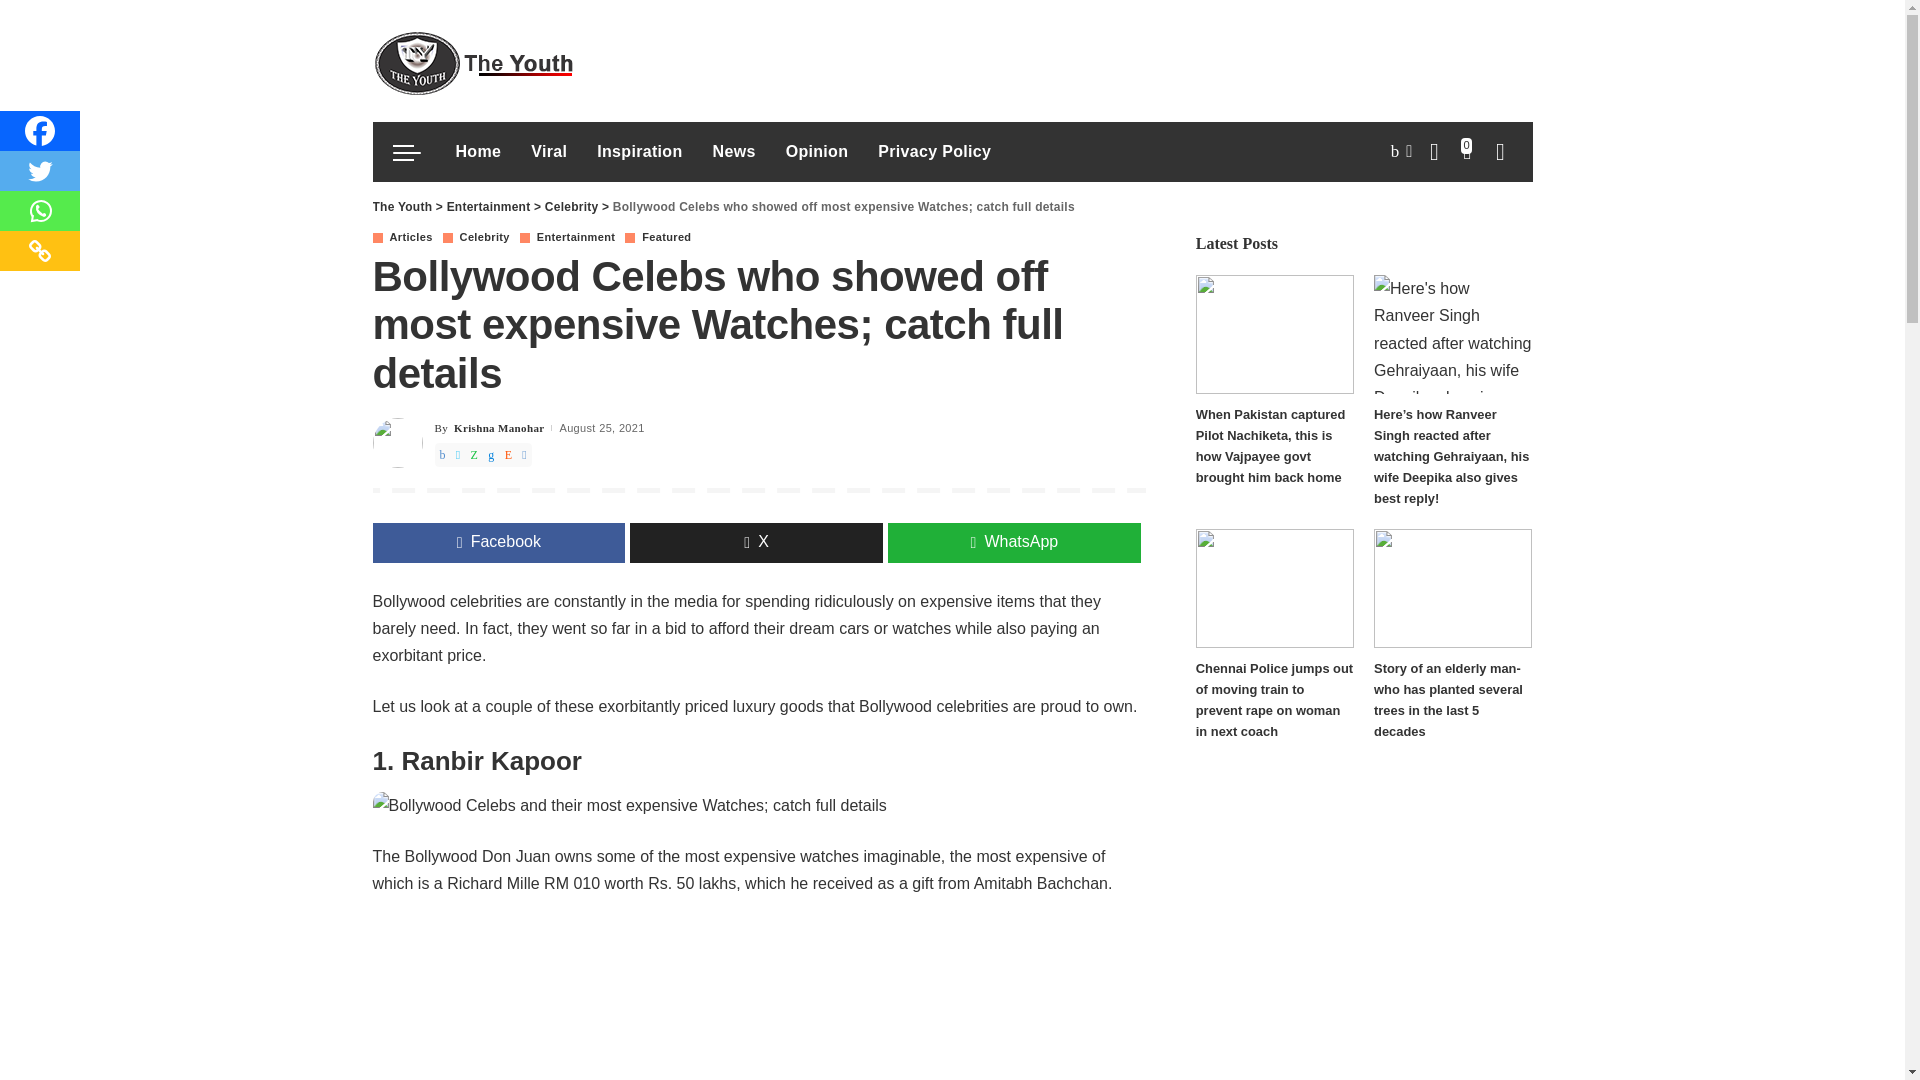 The image size is (1920, 1080). I want to click on Go to The Youth., so click(402, 206).